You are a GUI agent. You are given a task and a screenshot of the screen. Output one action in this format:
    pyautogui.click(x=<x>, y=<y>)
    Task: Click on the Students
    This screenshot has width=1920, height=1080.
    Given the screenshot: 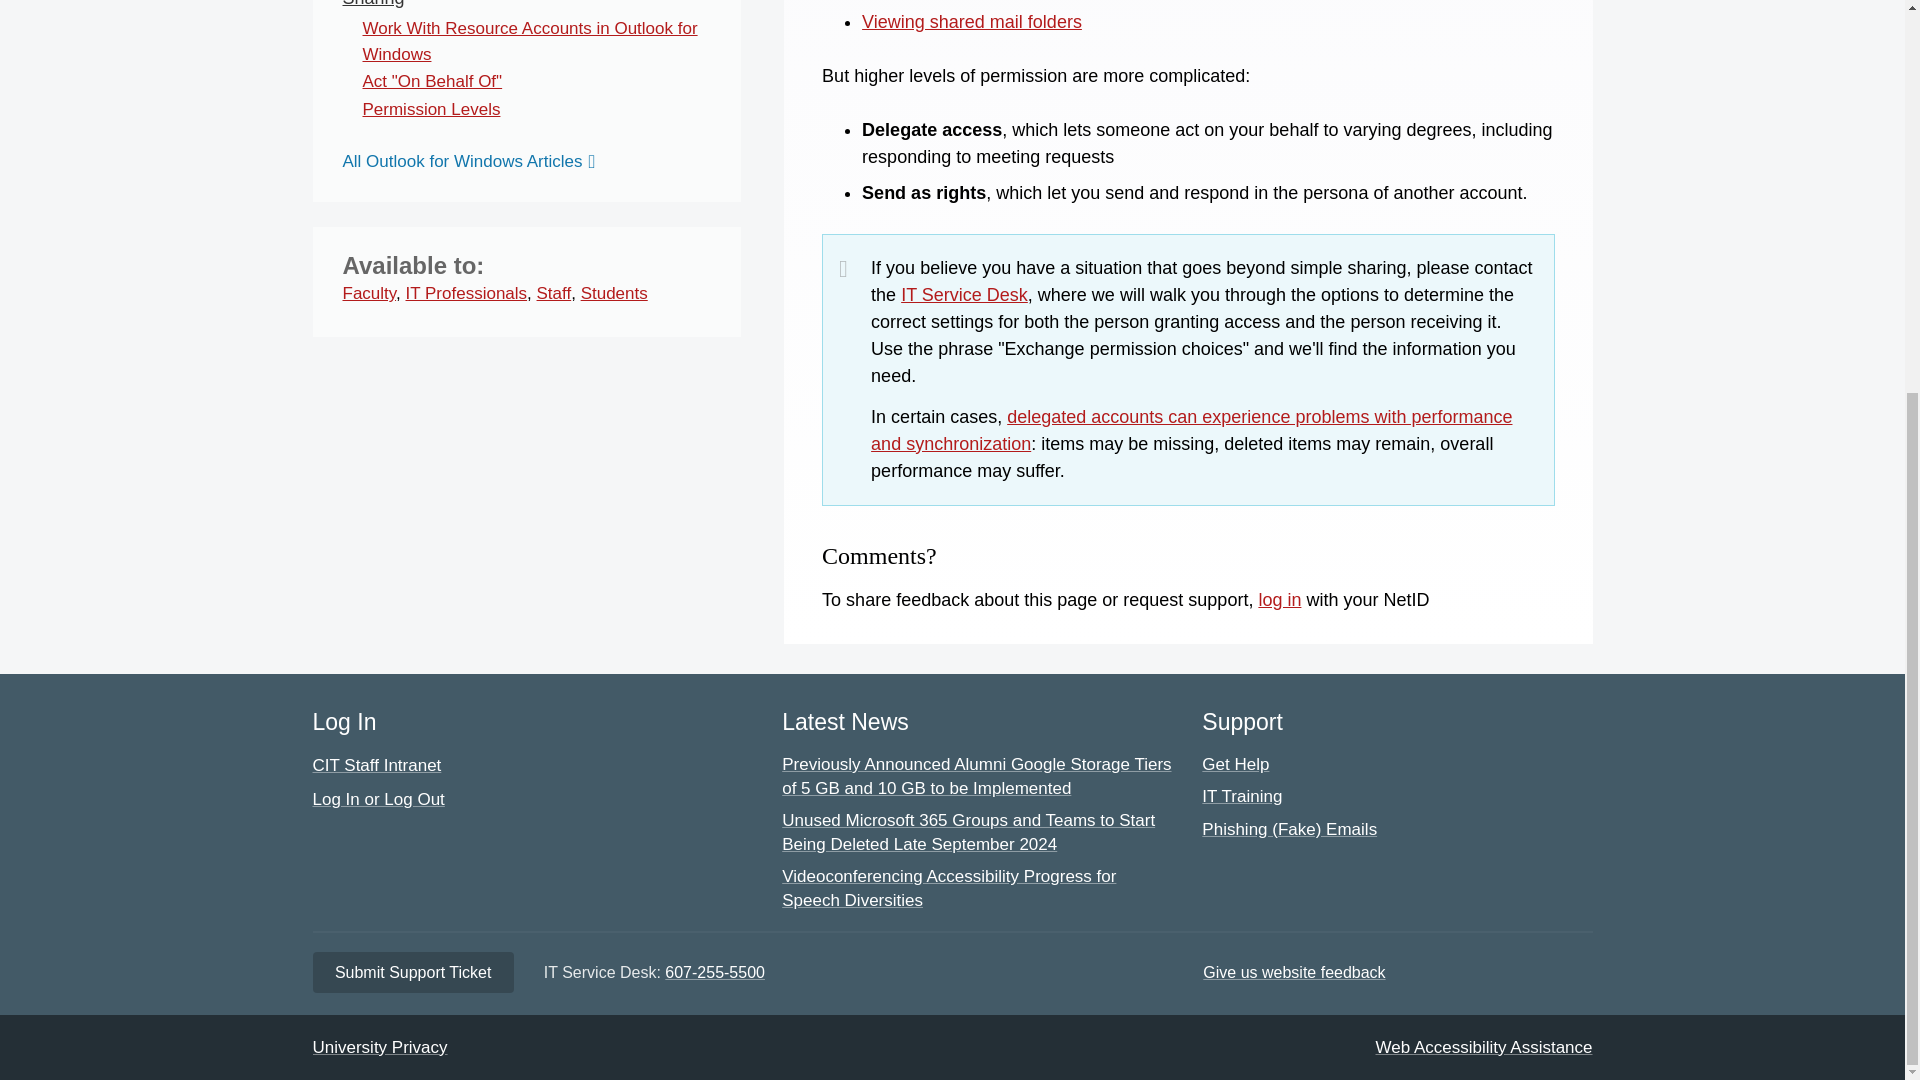 What is the action you would take?
    pyautogui.click(x=614, y=294)
    